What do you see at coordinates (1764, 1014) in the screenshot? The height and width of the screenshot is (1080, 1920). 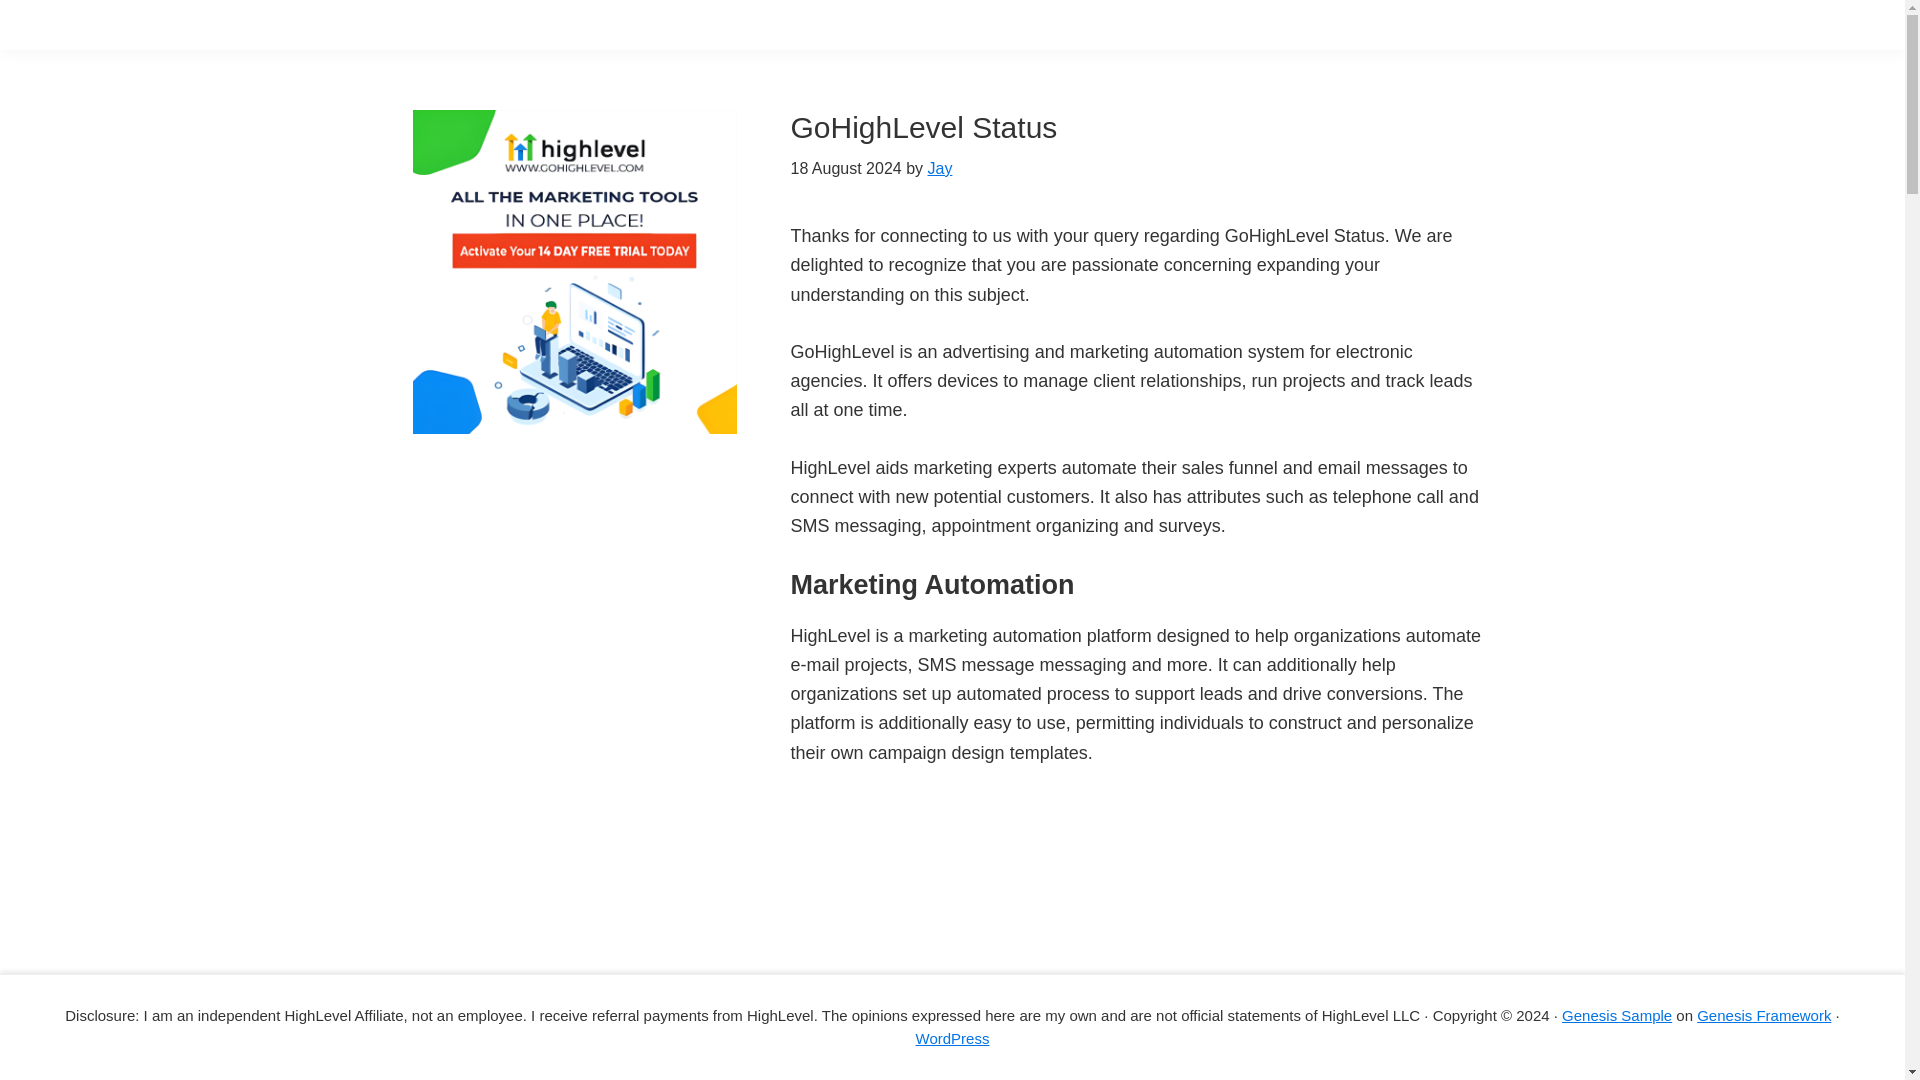 I see `Genesis Framework` at bounding box center [1764, 1014].